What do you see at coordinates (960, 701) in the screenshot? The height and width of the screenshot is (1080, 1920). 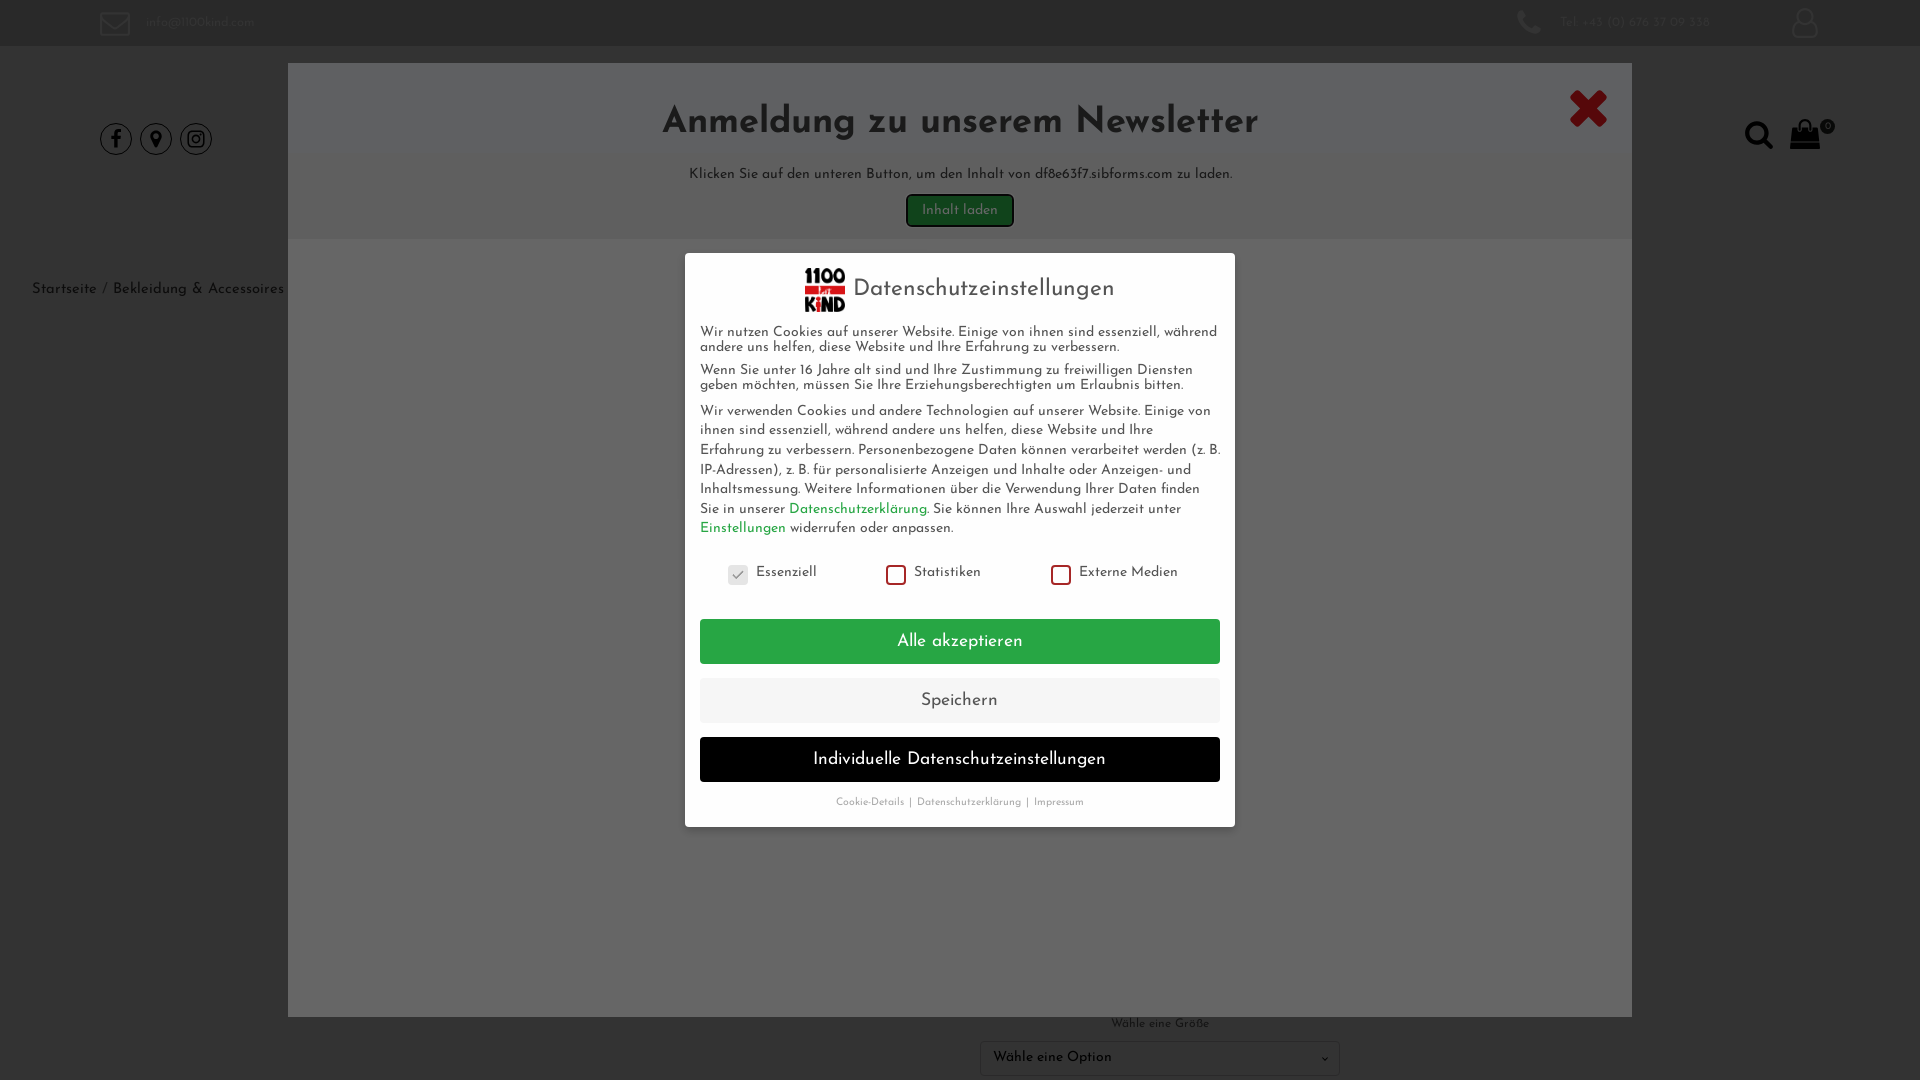 I see `Speichern` at bounding box center [960, 701].